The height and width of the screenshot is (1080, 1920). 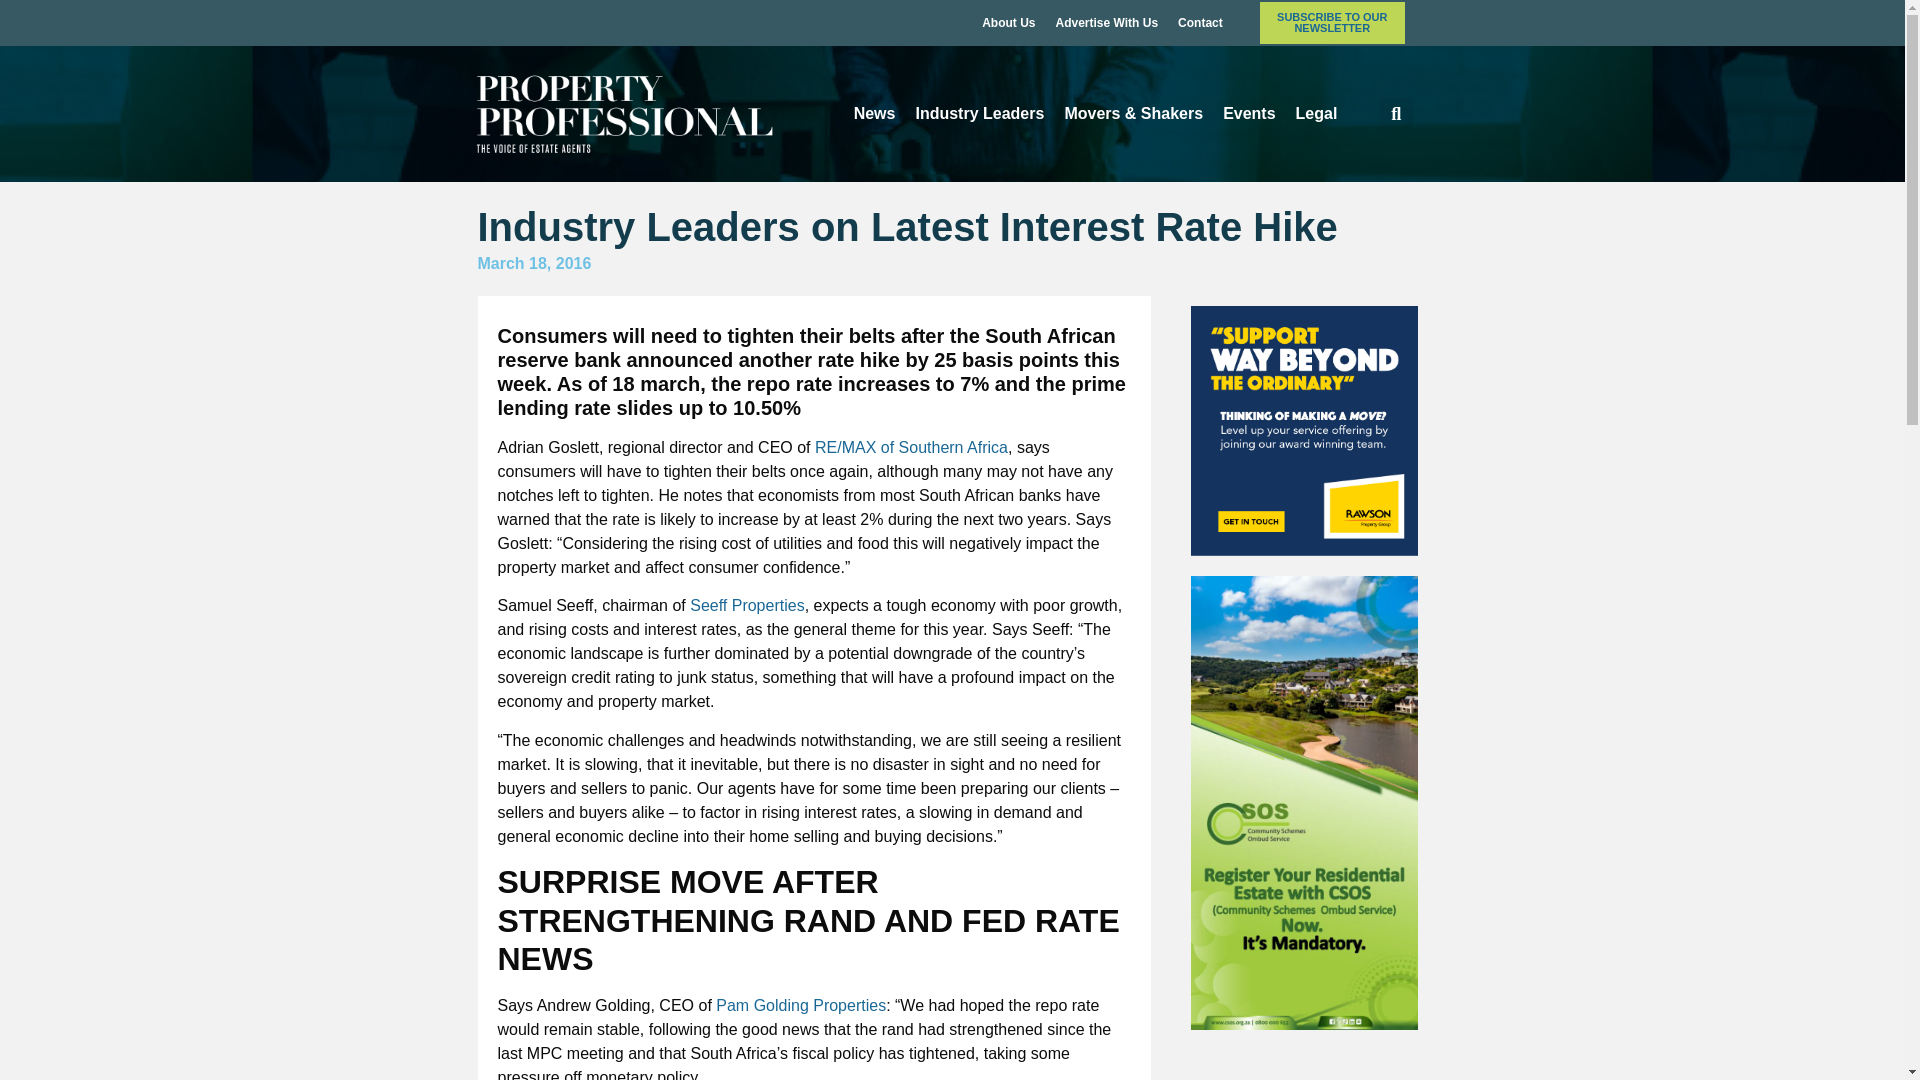 I want to click on Industry Leaders, so click(x=979, y=114).